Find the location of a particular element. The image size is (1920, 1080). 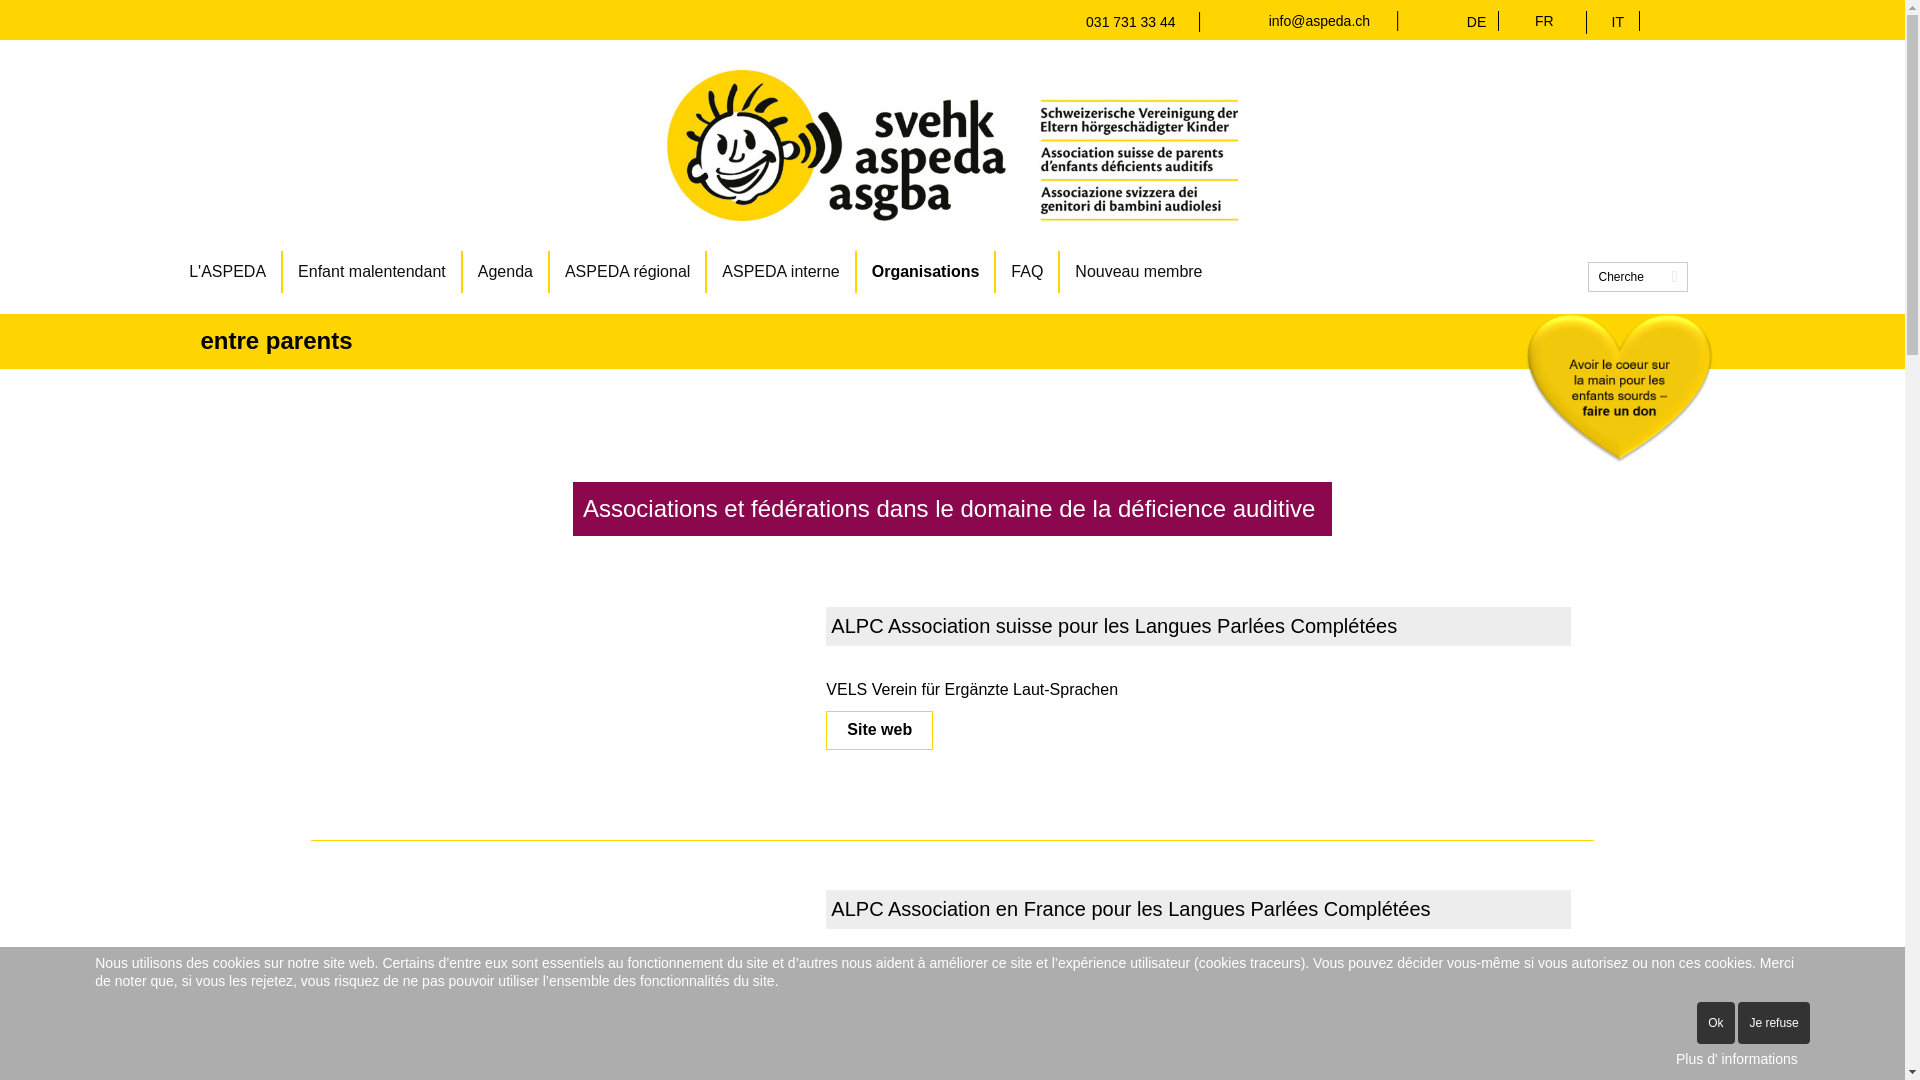

Nouveau membre is located at coordinates (1138, 272).